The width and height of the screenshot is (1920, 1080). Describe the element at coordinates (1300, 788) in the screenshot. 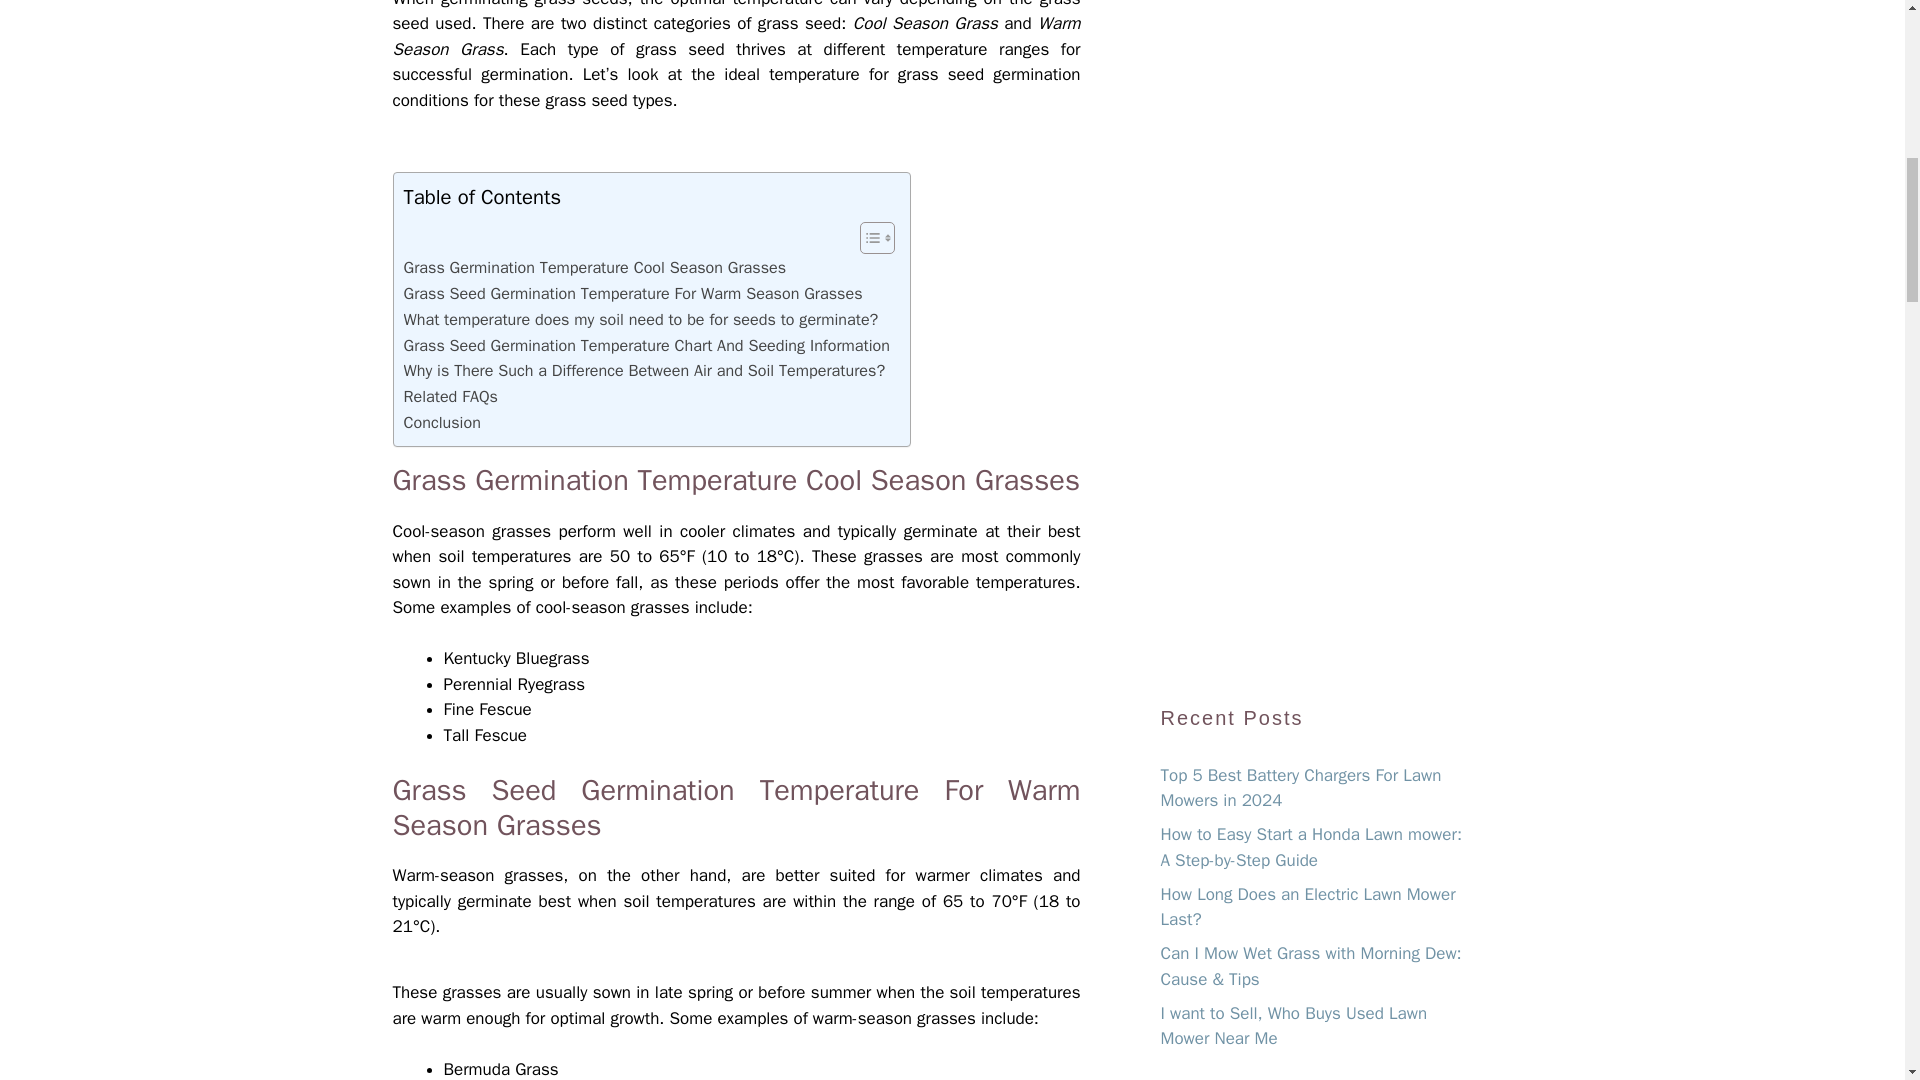

I see `Top 5 Best Battery Chargers For Lawn Mowers in 2024` at that location.